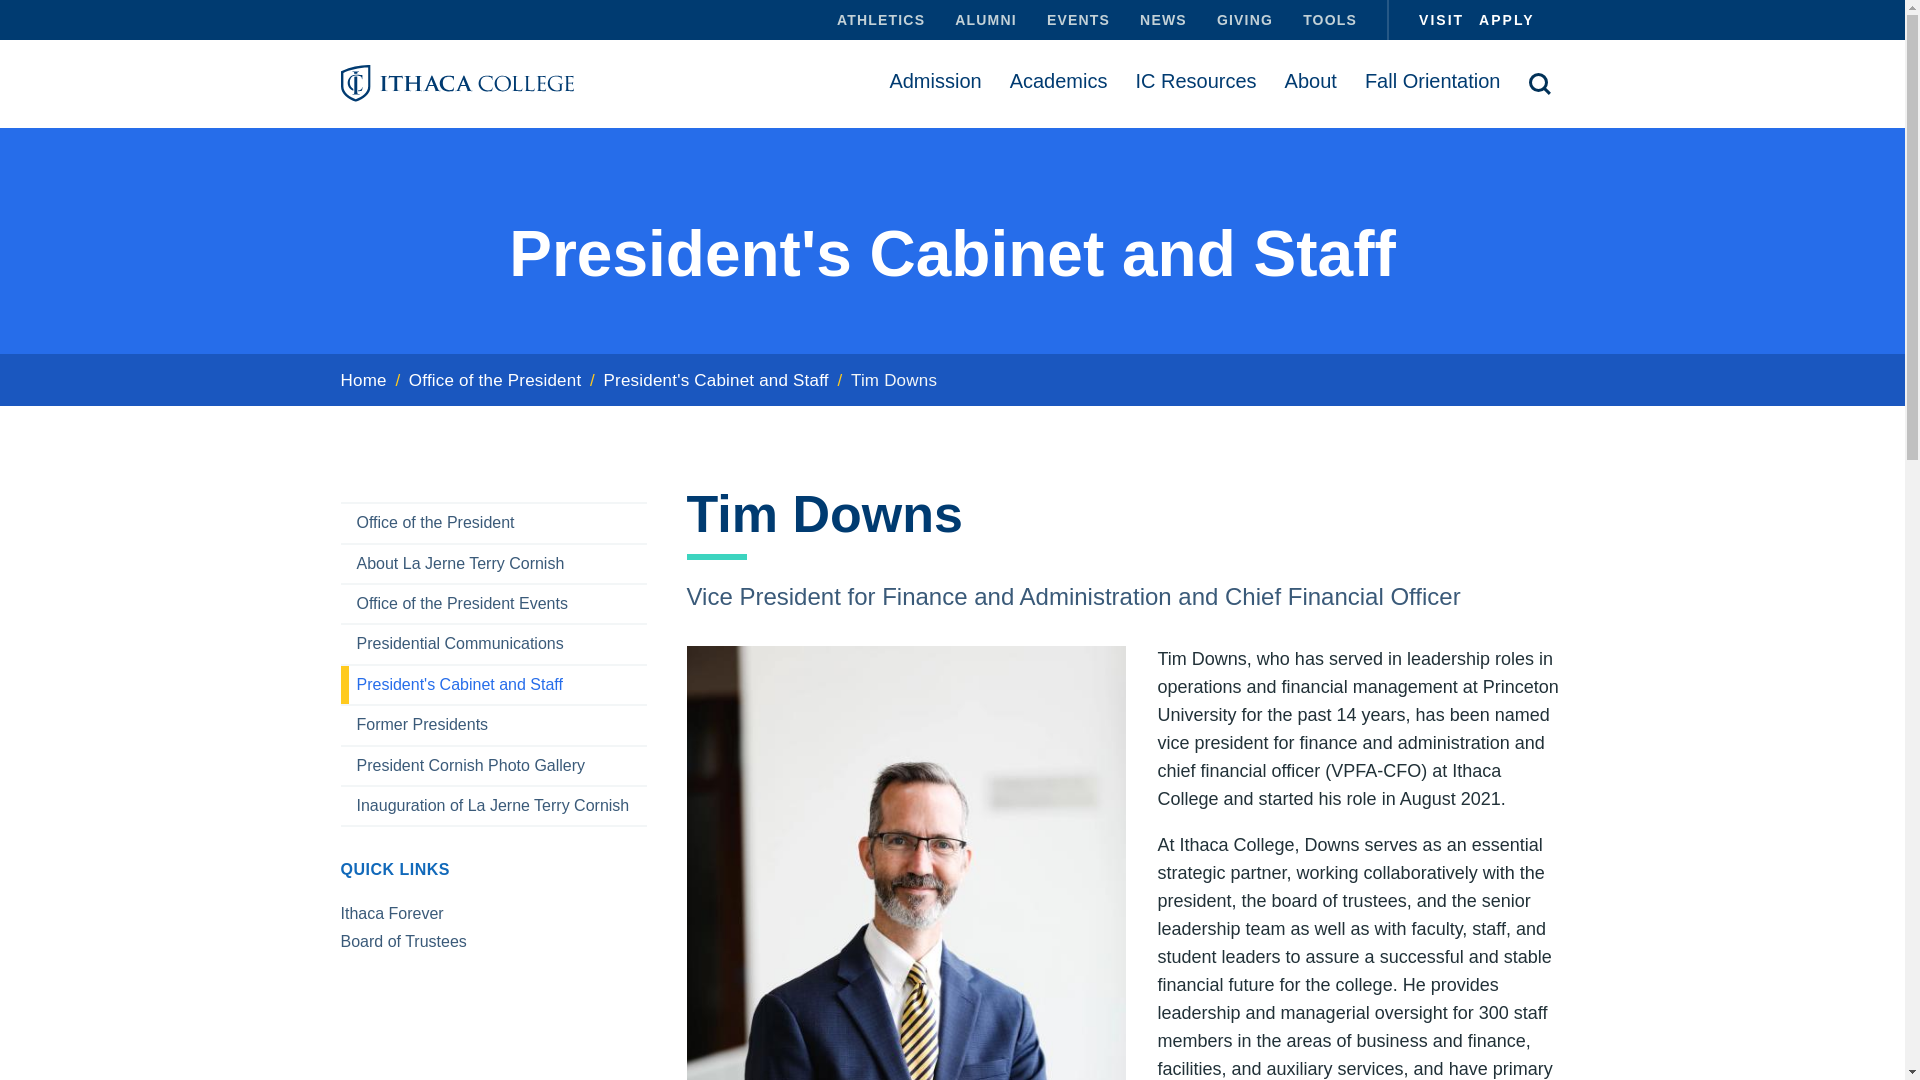  Describe the element at coordinates (1078, 20) in the screenshot. I see `EVENTS` at that location.